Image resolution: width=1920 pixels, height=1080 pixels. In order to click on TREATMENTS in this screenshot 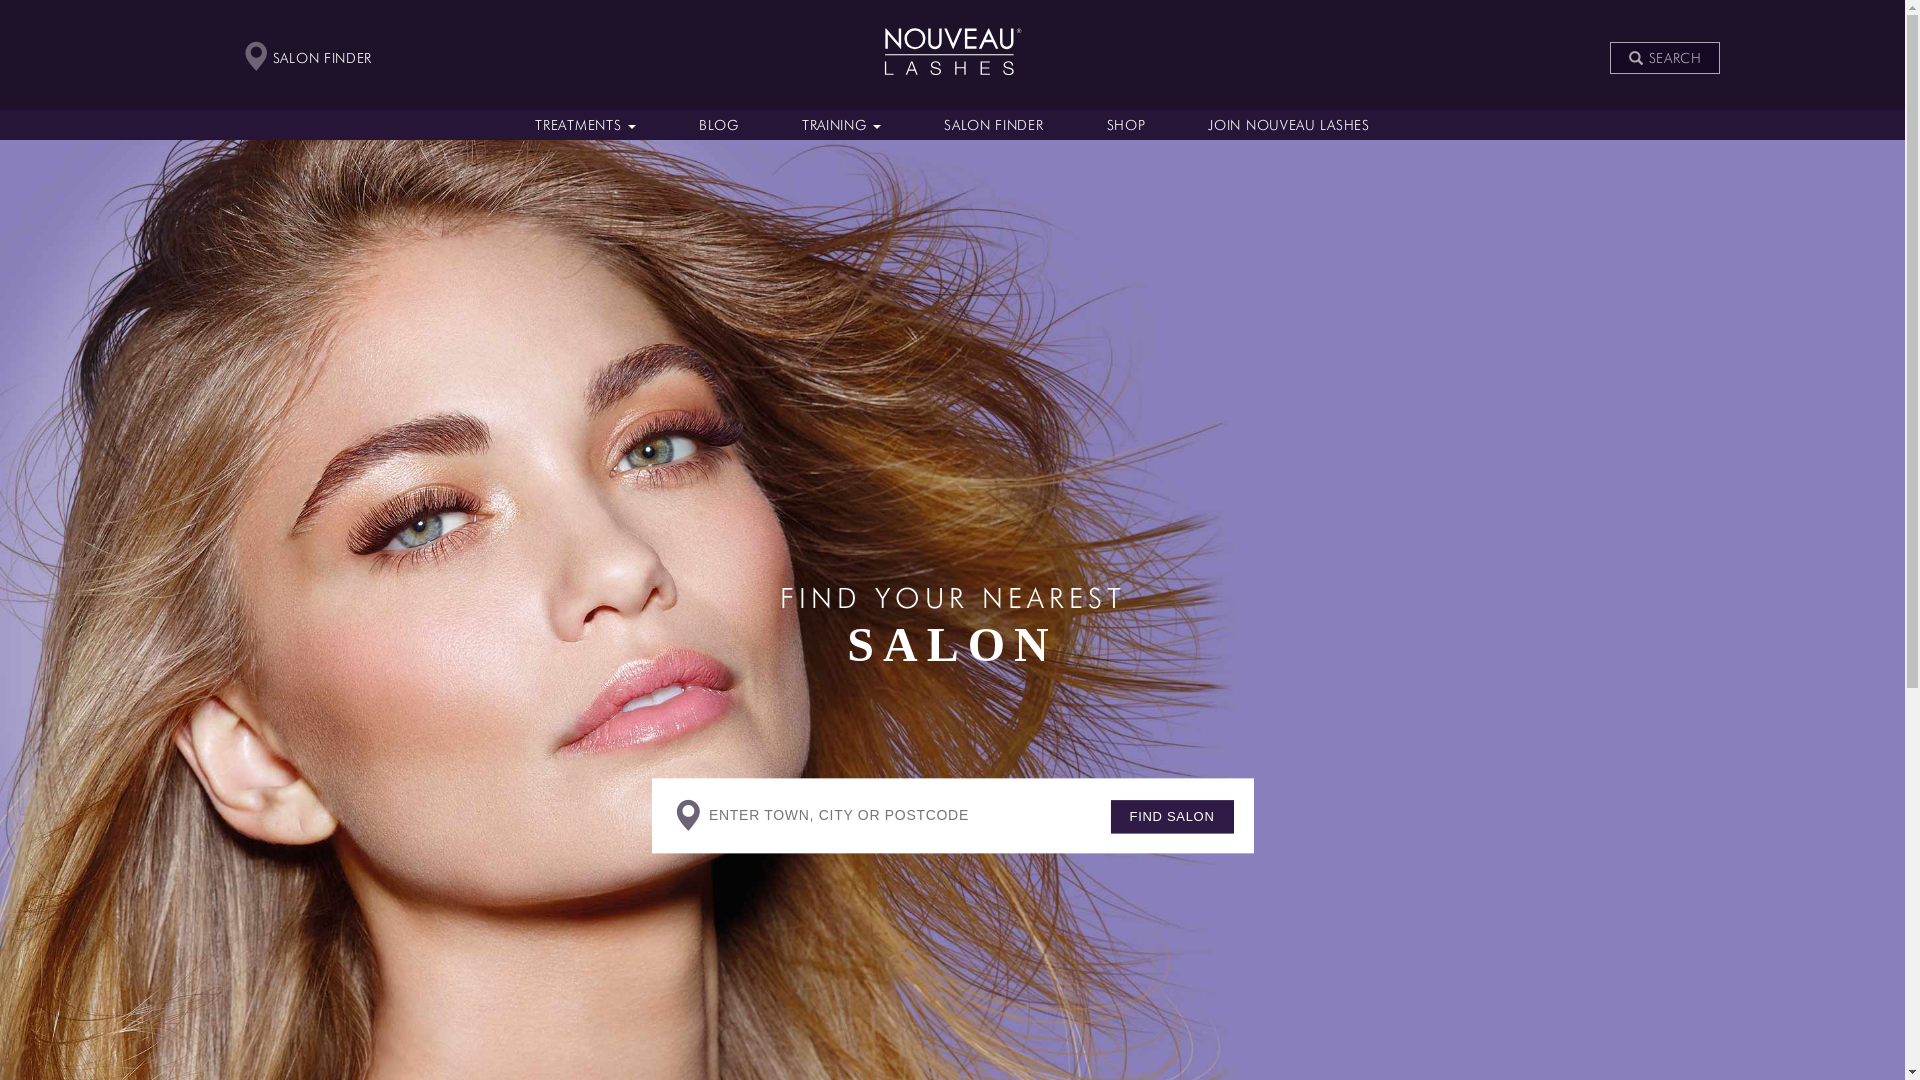, I will do `click(586, 125)`.